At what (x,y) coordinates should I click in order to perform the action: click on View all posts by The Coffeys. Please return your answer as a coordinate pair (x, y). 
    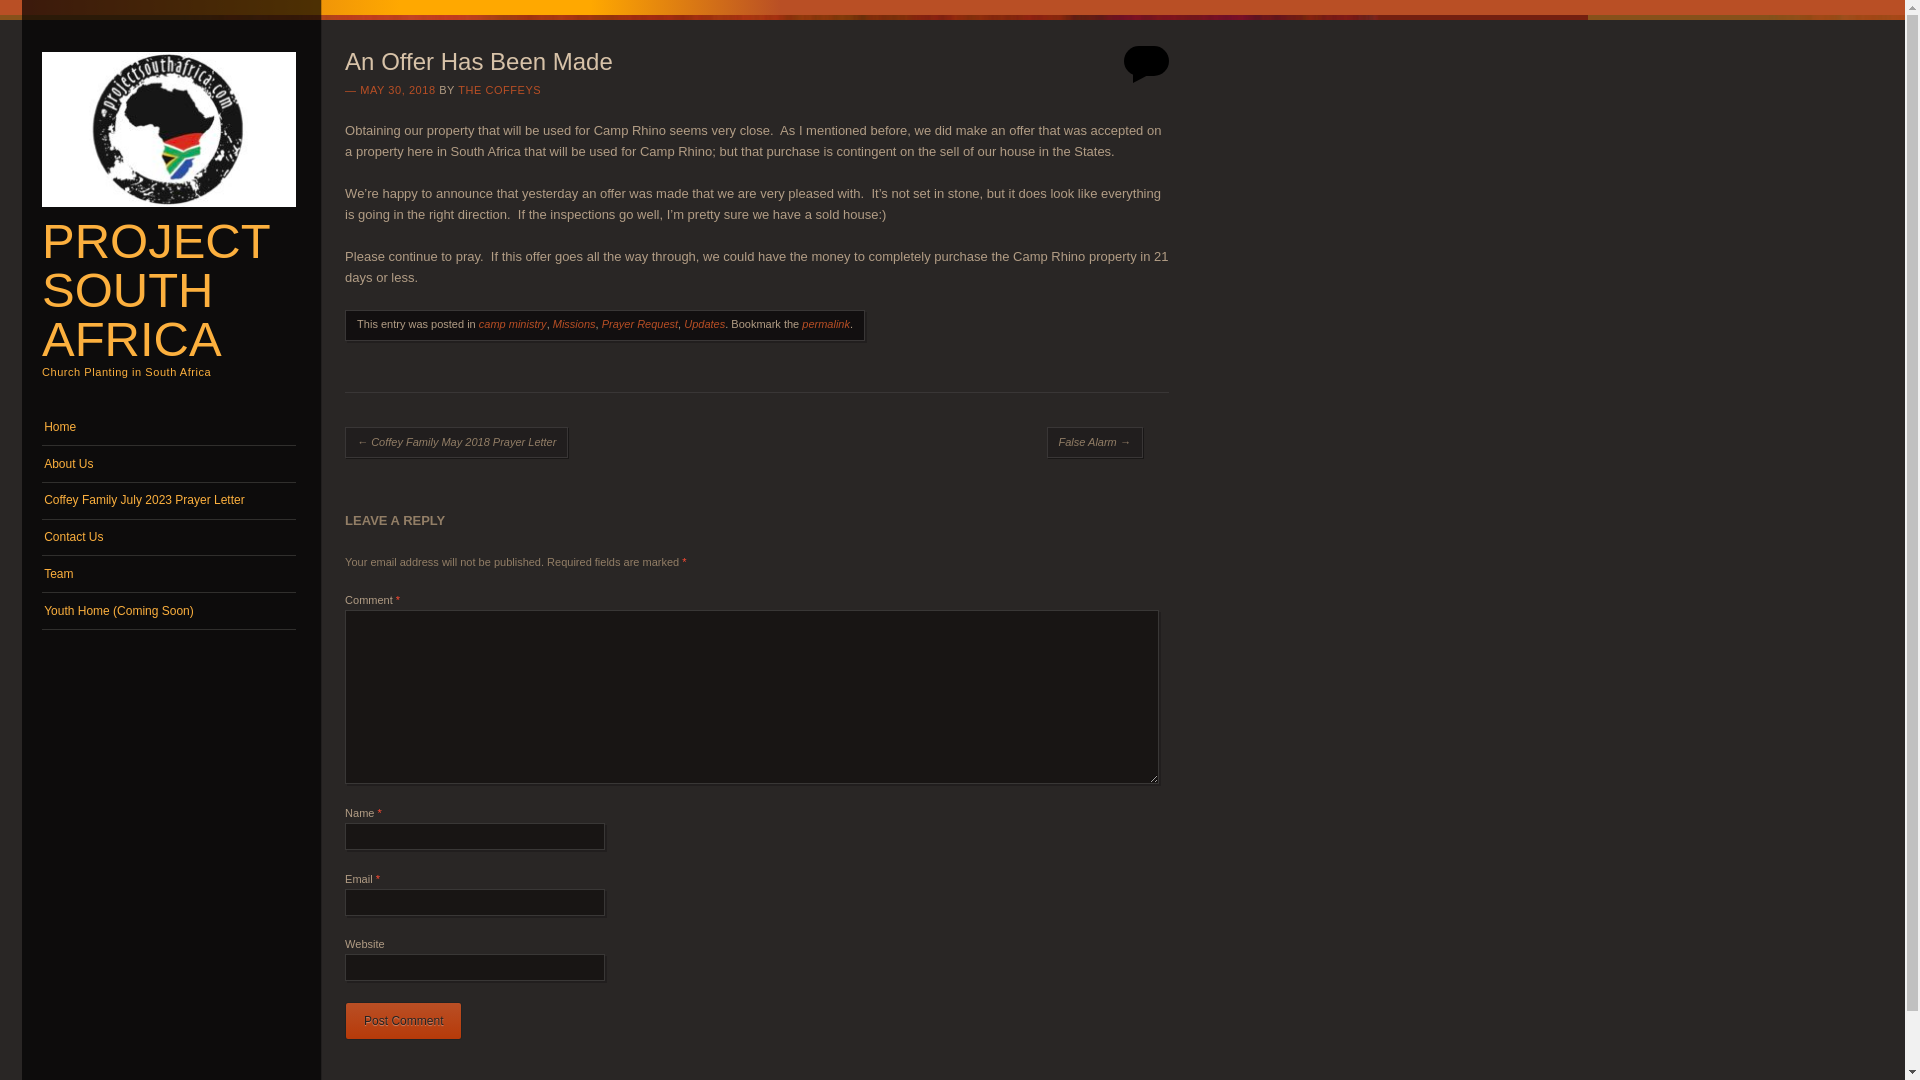
    Looking at the image, I should click on (500, 90).